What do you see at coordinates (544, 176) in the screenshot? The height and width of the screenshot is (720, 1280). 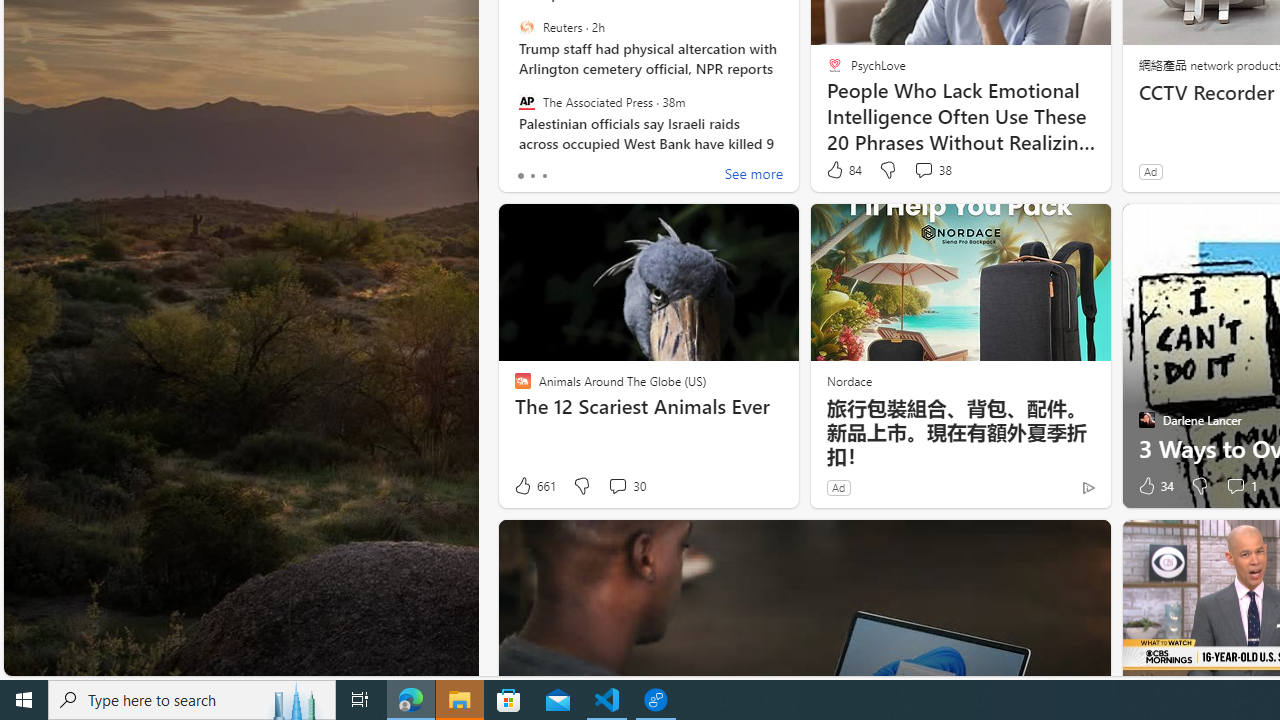 I see `tab-2` at bounding box center [544, 176].